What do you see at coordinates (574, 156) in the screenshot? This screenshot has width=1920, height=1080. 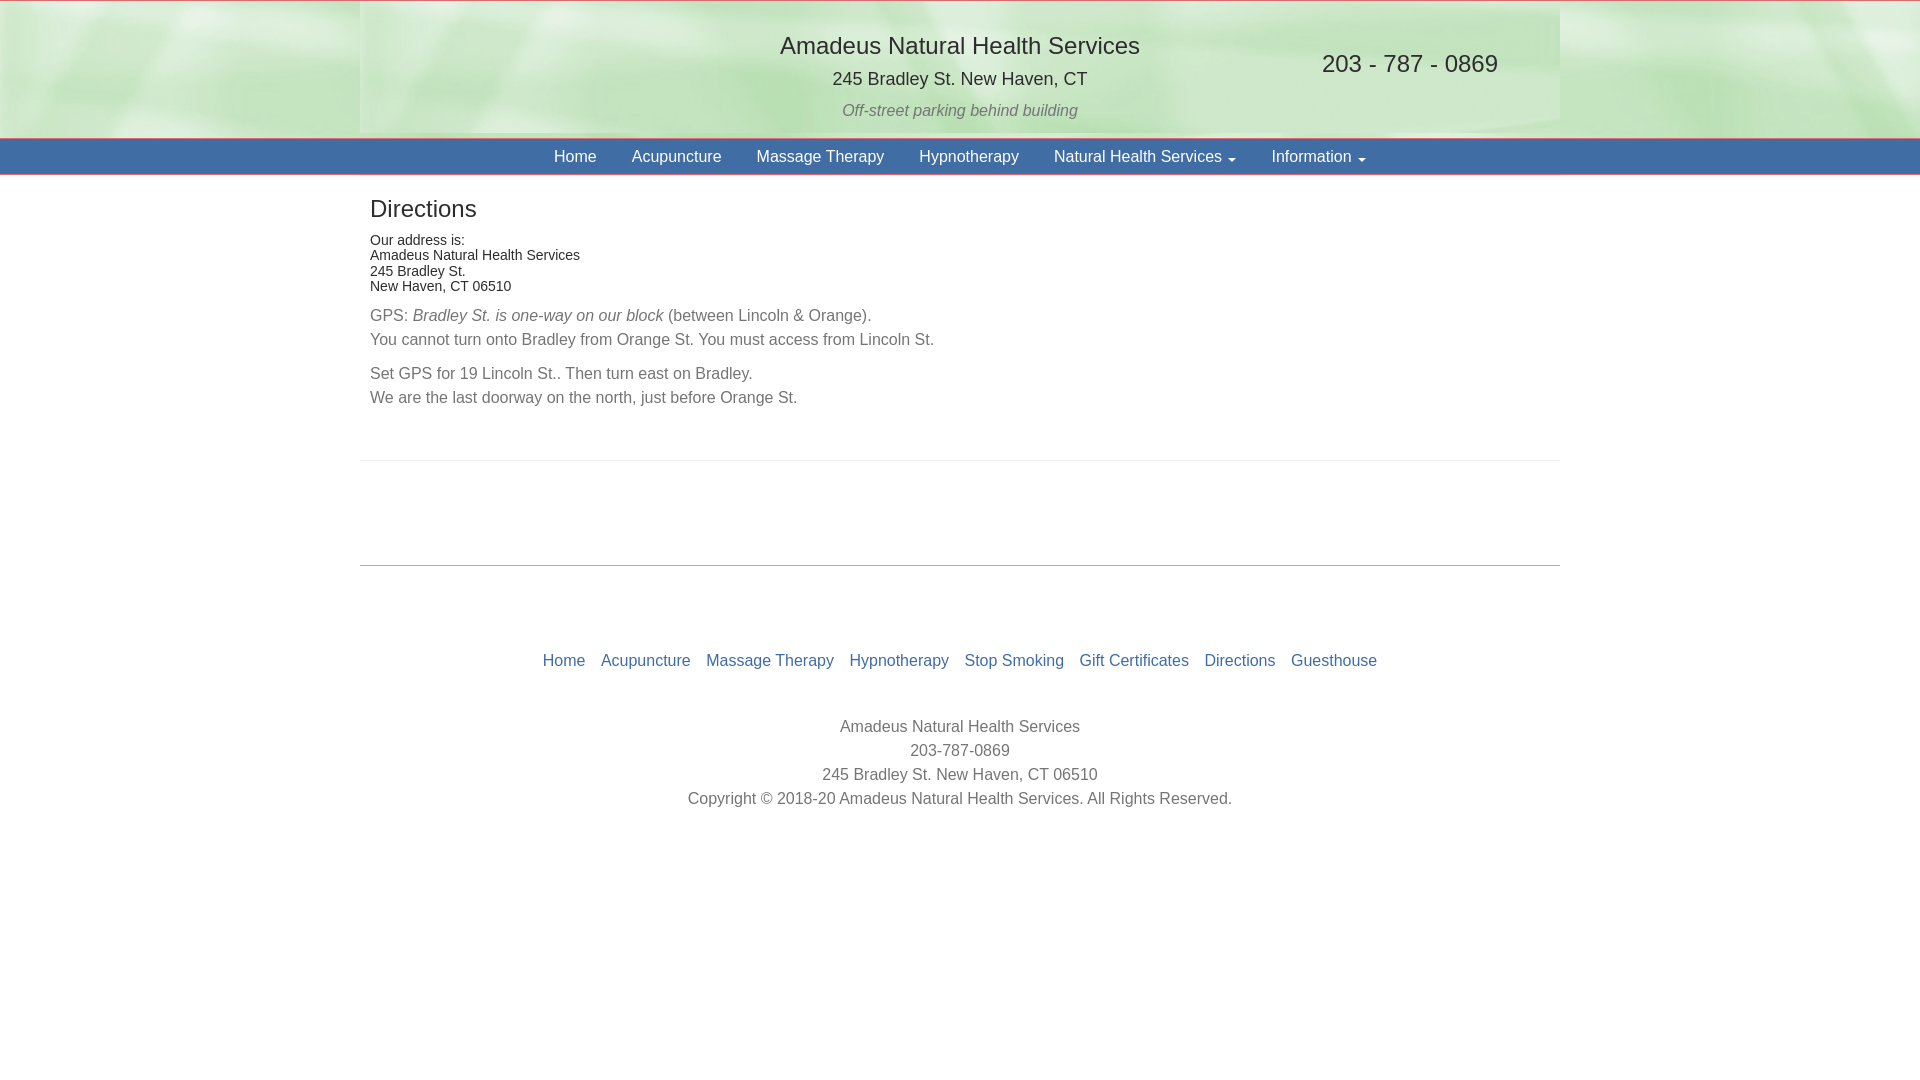 I see `Home` at bounding box center [574, 156].